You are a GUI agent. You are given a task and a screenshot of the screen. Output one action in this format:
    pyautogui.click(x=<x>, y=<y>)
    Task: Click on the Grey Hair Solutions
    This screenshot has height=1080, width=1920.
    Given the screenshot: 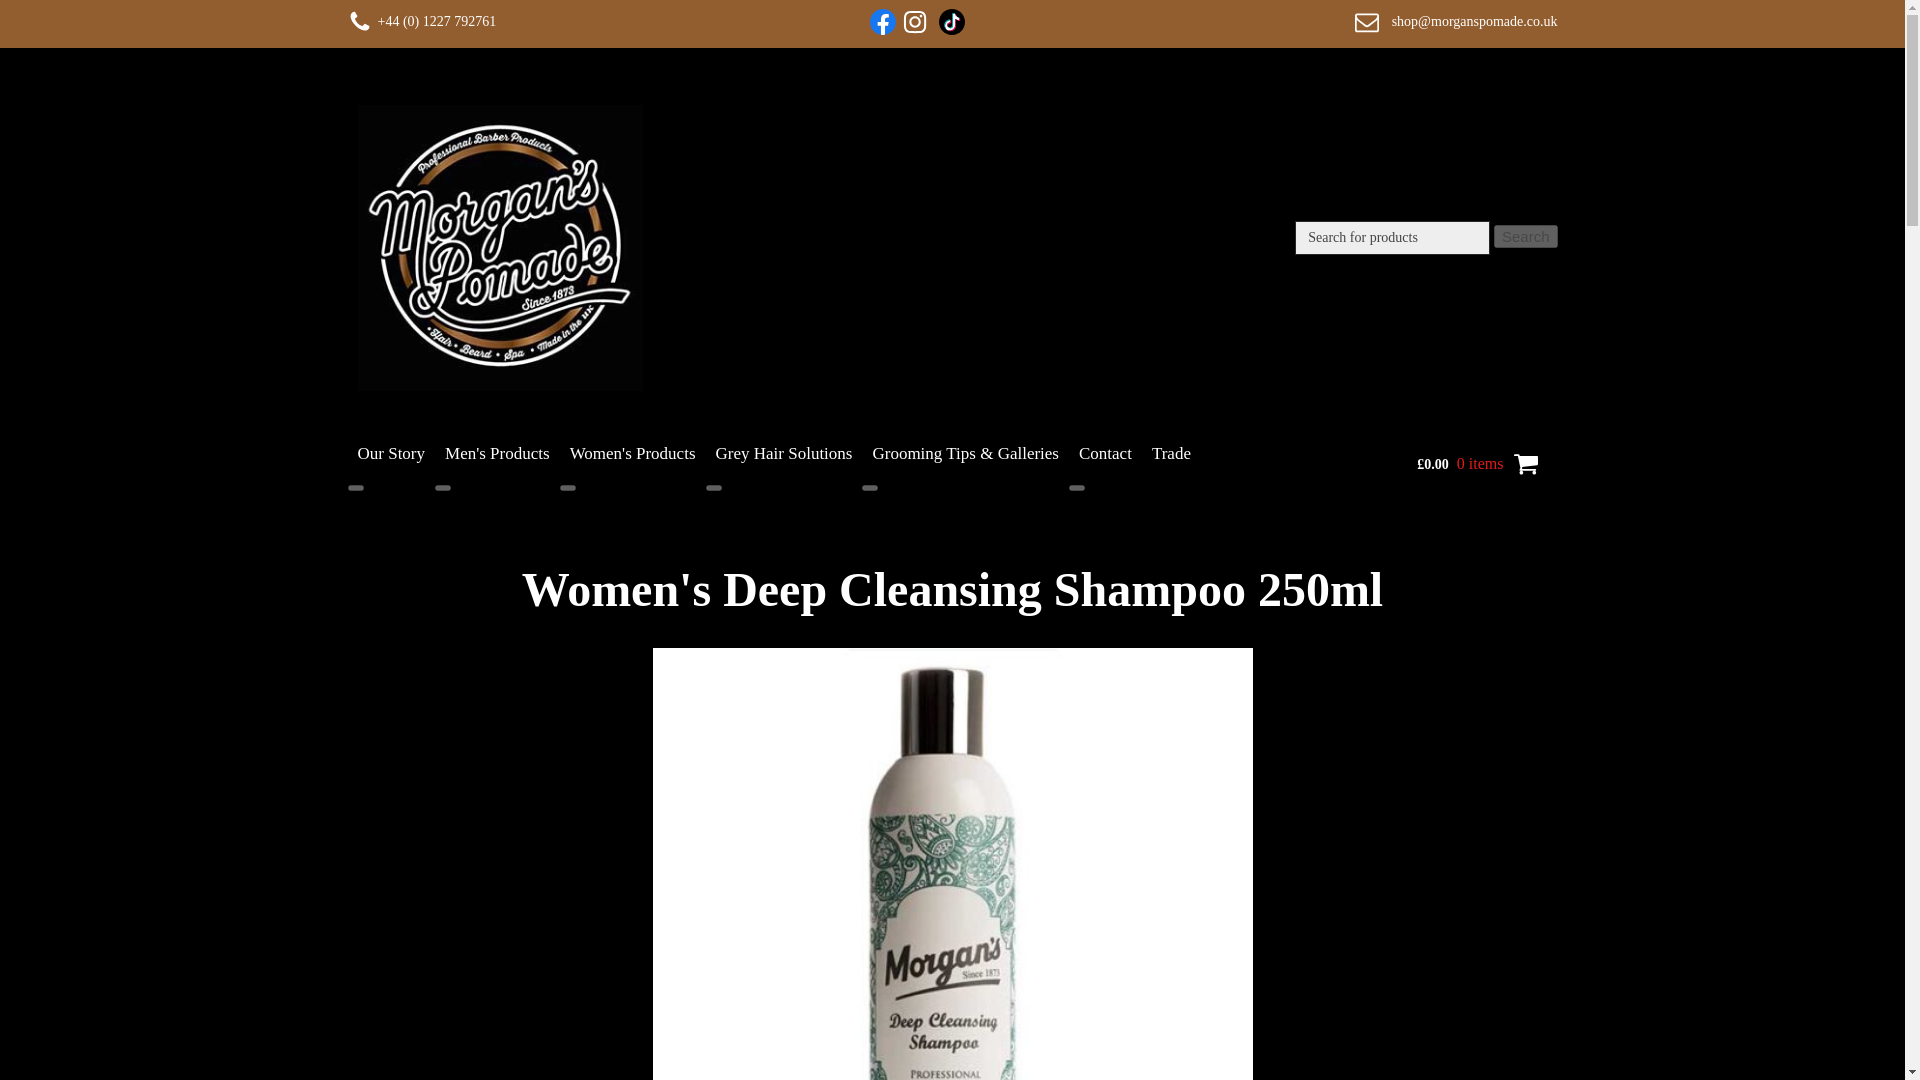 What is the action you would take?
    pyautogui.click(x=784, y=454)
    